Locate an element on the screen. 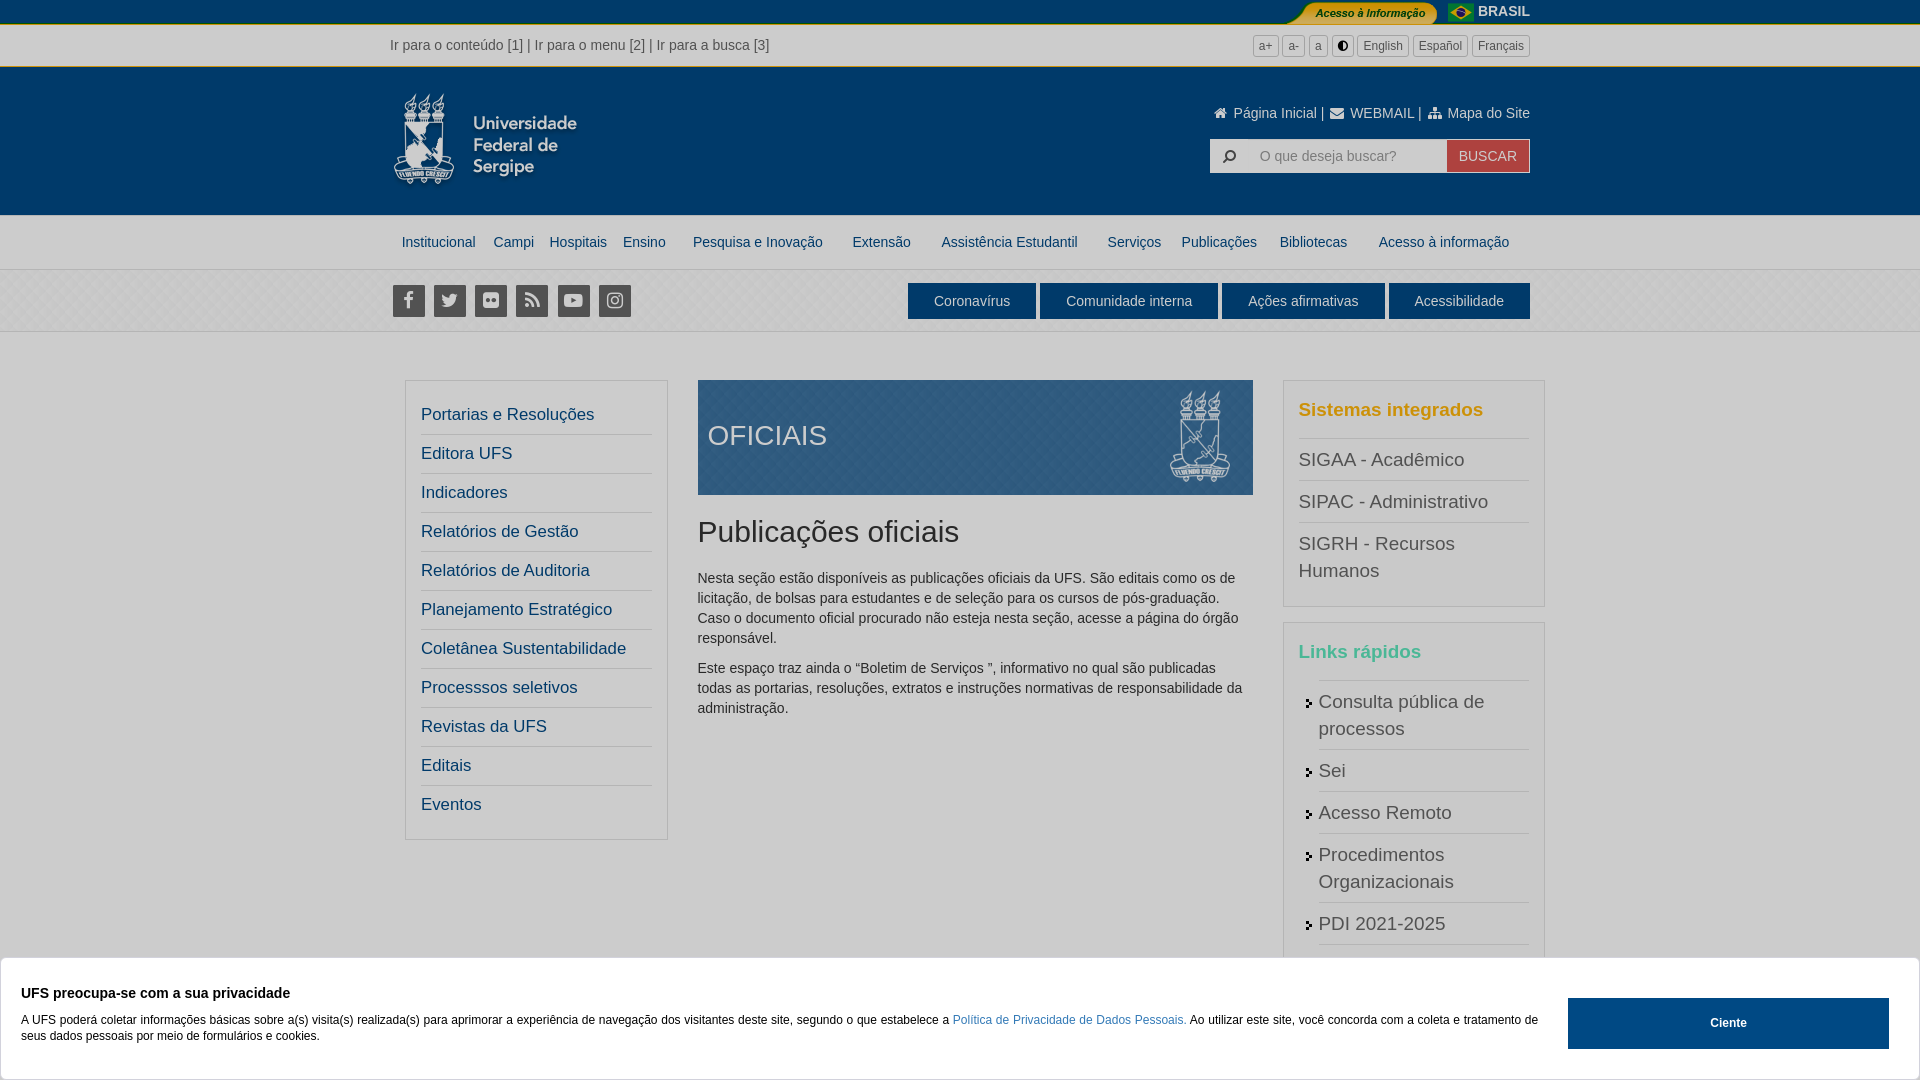 The width and height of the screenshot is (1920, 1080). Eventos is located at coordinates (452, 805).